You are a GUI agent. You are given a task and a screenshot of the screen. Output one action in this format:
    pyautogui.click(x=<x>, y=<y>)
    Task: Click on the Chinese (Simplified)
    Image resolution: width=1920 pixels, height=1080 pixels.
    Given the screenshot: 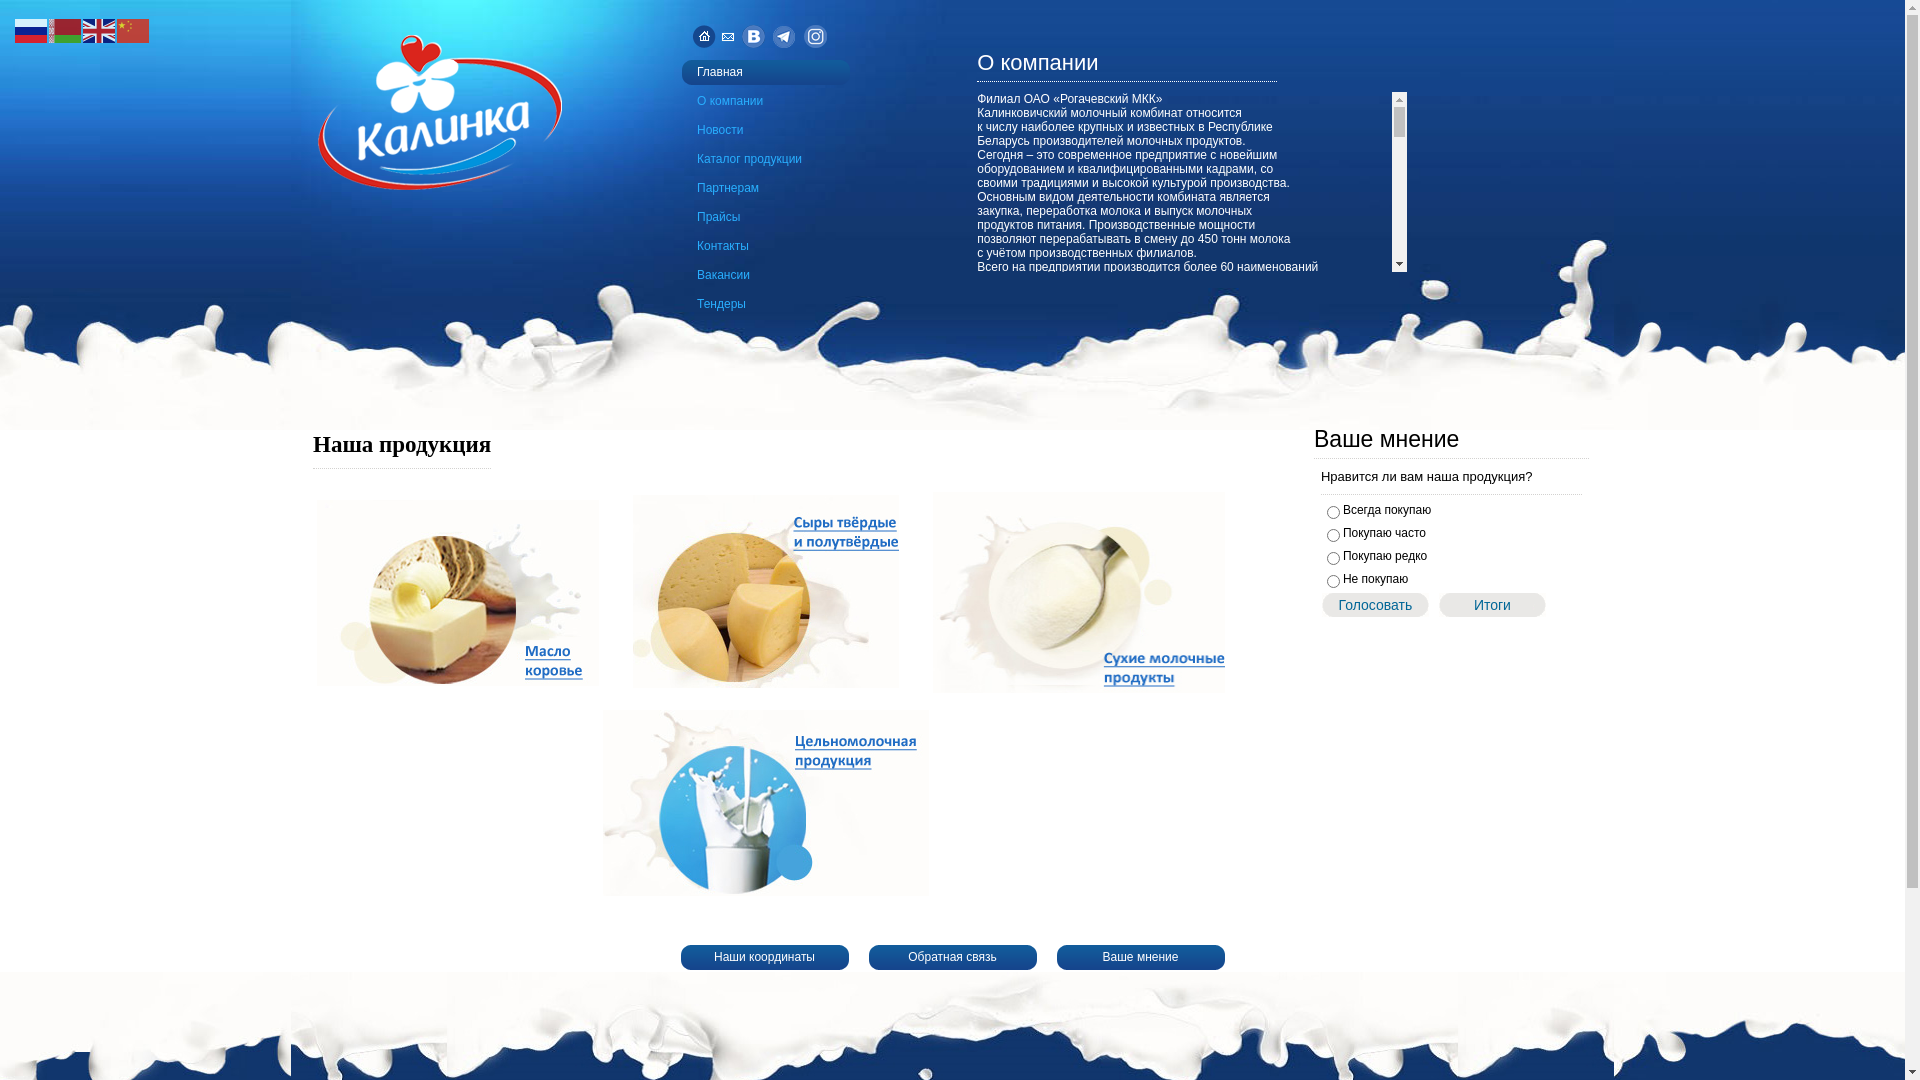 What is the action you would take?
    pyautogui.click(x=134, y=30)
    